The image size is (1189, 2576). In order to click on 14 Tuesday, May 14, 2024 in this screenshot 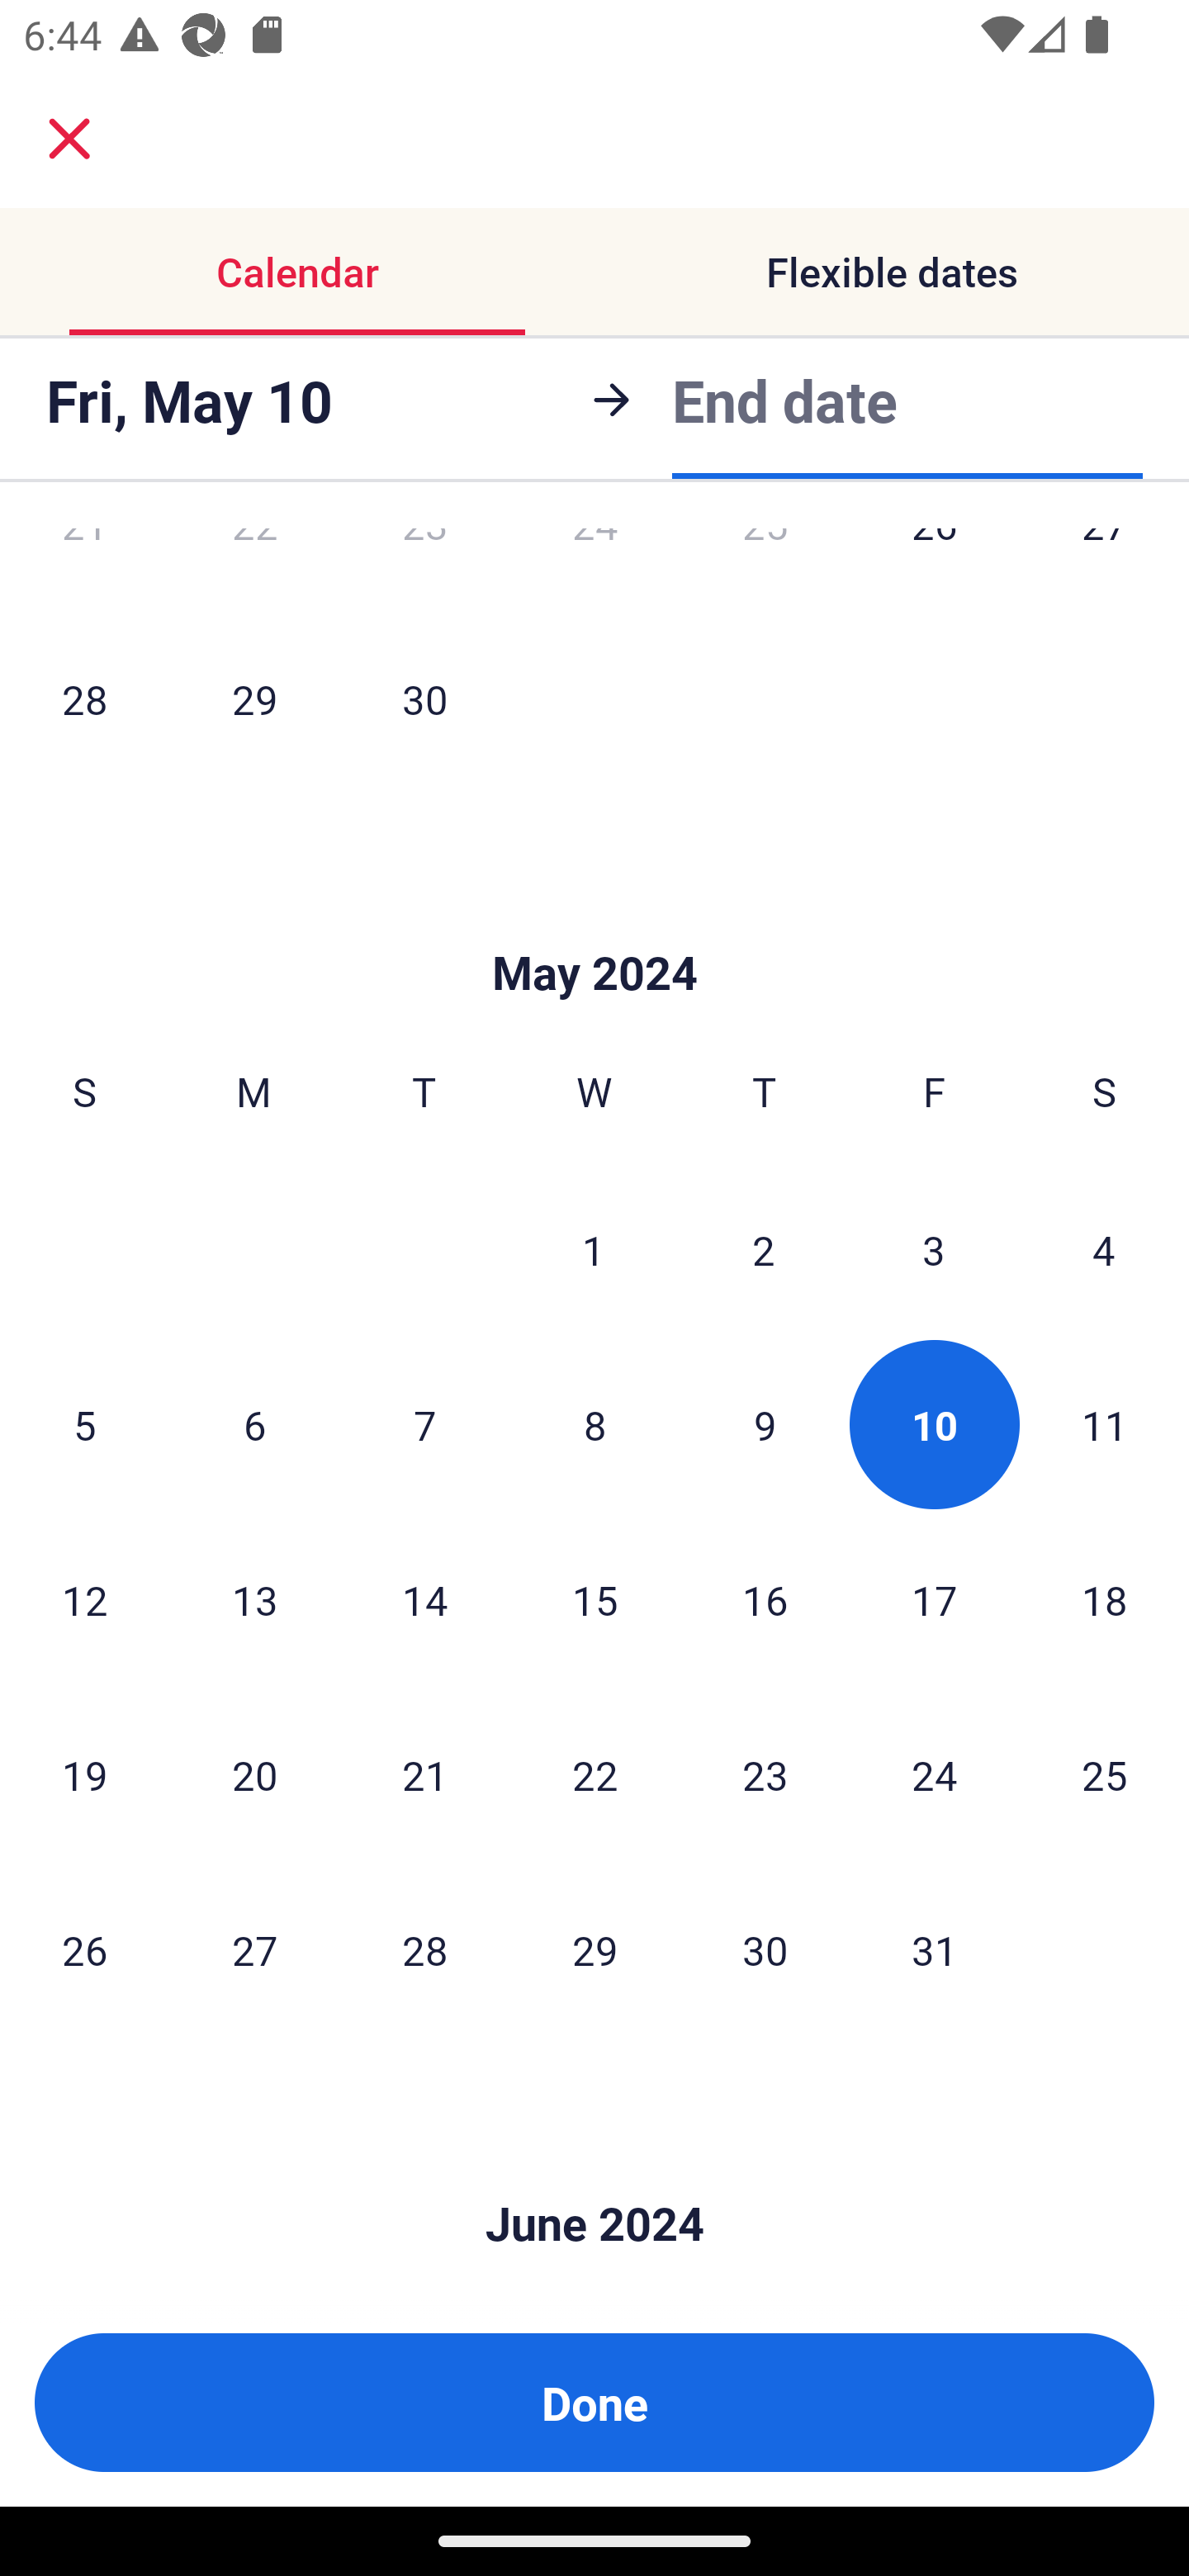, I will do `click(424, 1599)`.